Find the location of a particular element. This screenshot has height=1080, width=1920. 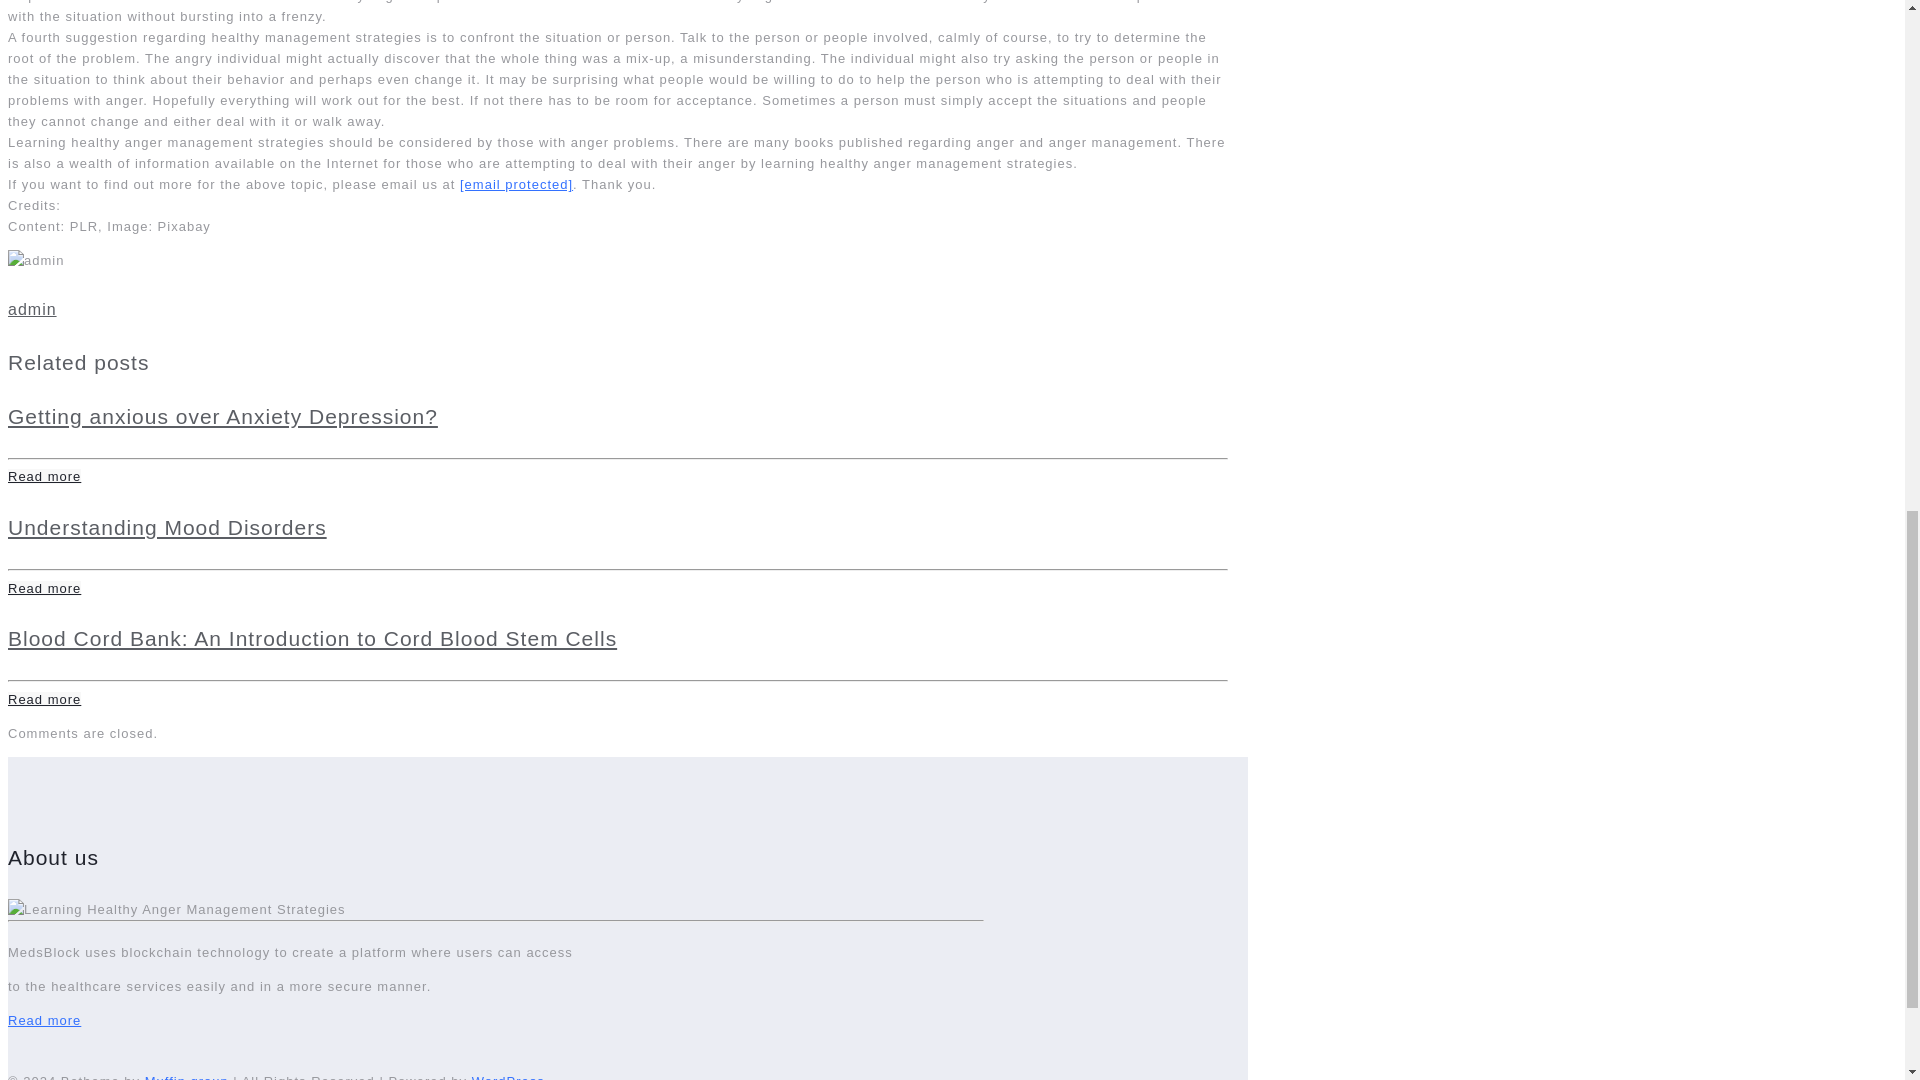

Understanding Mood Disorders is located at coordinates (166, 527).